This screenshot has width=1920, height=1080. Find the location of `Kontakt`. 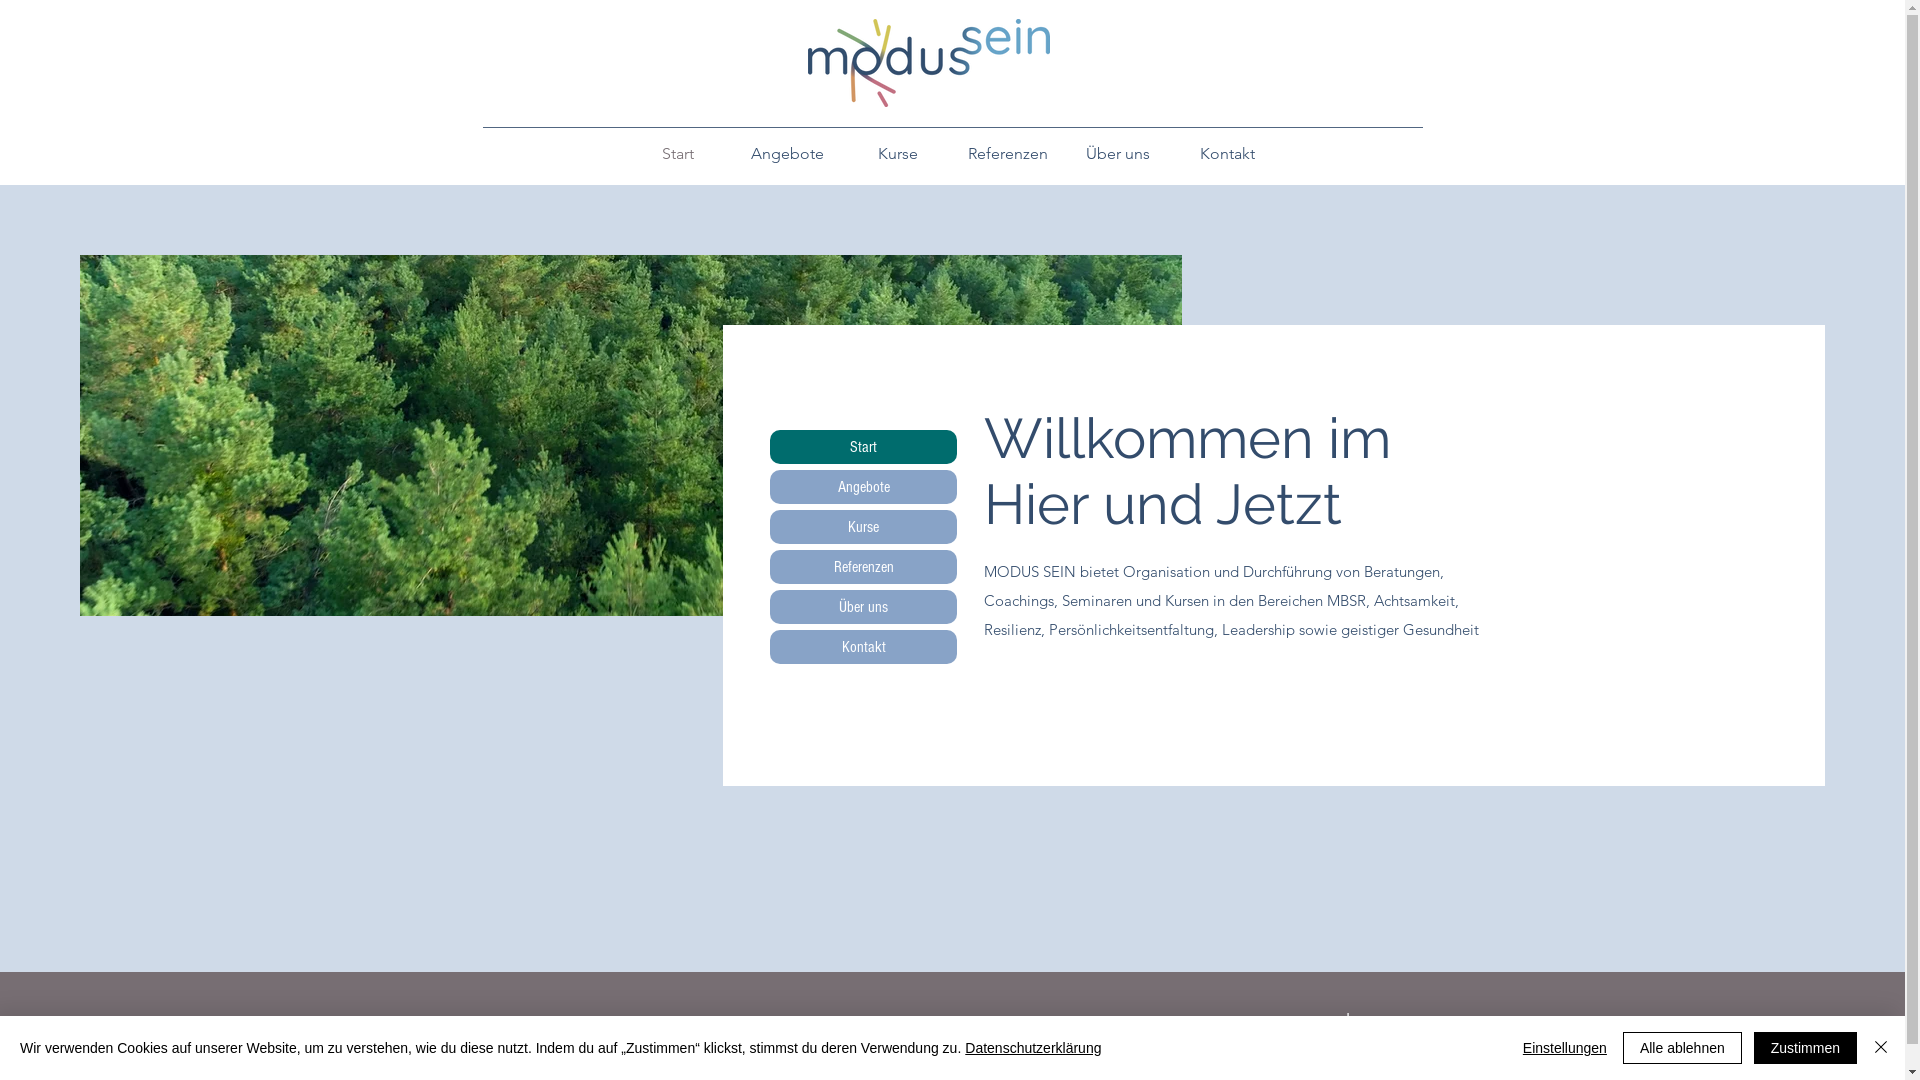

Kontakt is located at coordinates (864, 647).